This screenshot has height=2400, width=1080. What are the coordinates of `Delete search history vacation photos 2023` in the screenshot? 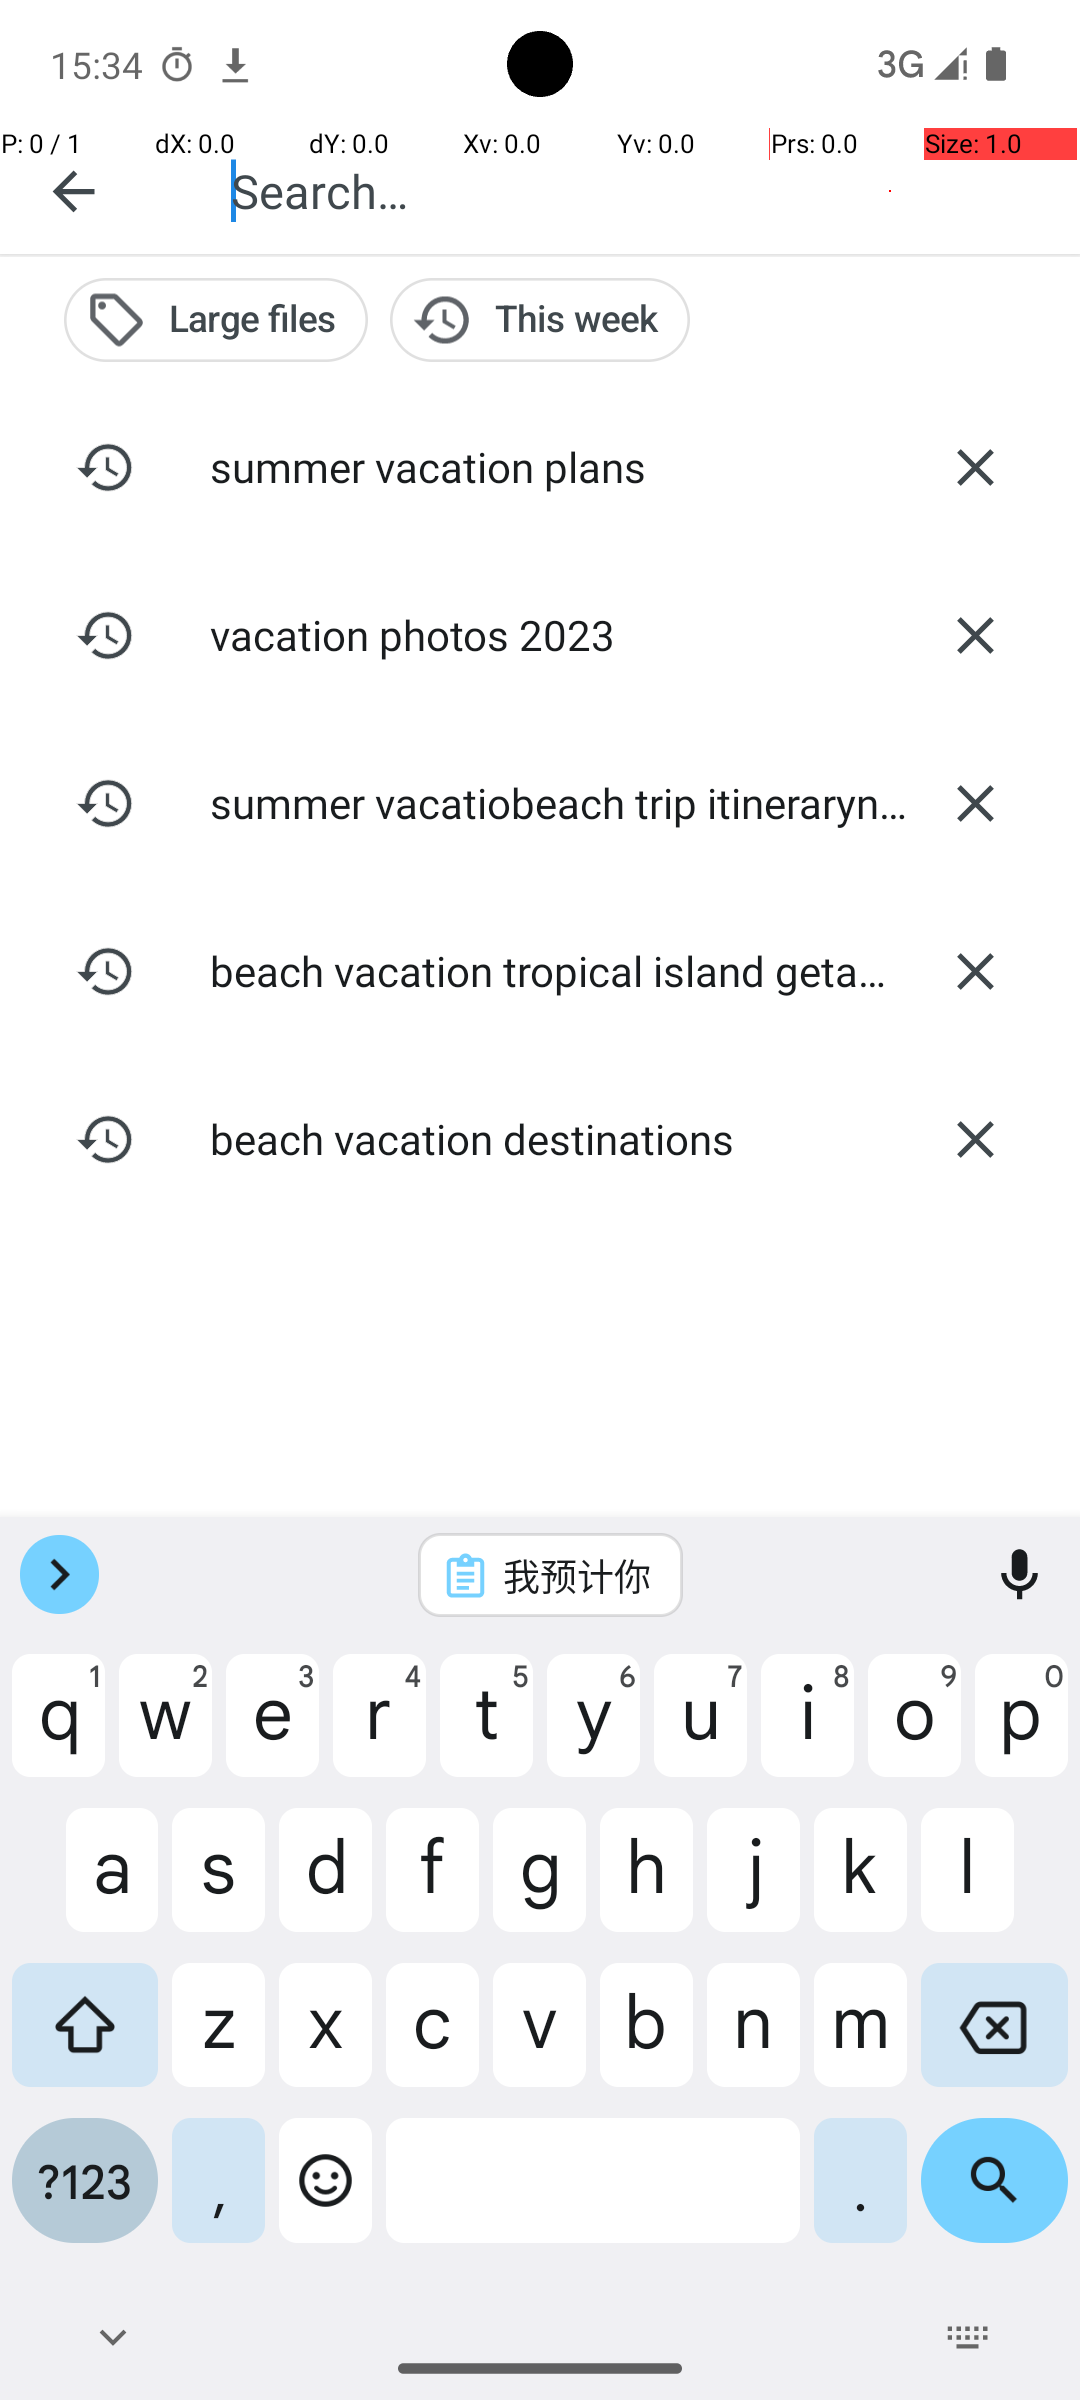 It's located at (975, 635).